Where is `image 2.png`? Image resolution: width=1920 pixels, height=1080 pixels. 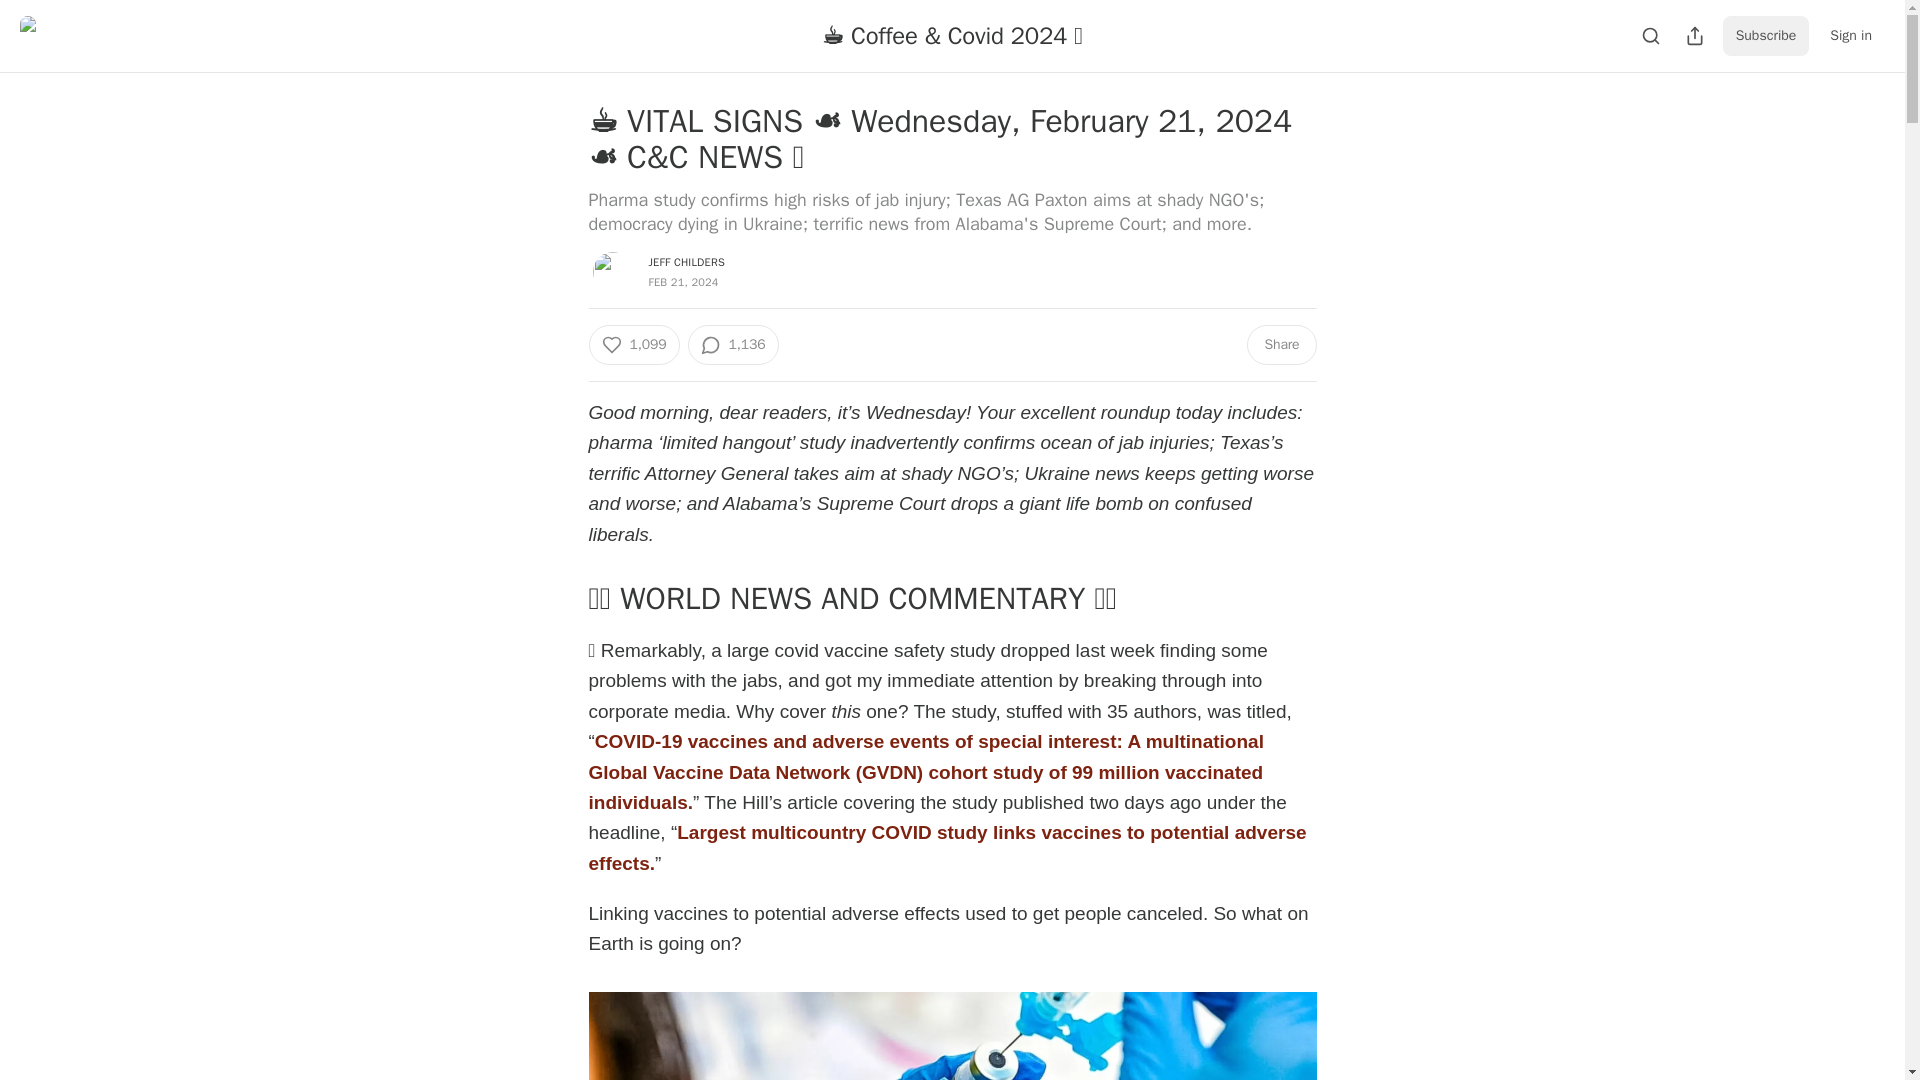 image 2.png is located at coordinates (951, 1036).